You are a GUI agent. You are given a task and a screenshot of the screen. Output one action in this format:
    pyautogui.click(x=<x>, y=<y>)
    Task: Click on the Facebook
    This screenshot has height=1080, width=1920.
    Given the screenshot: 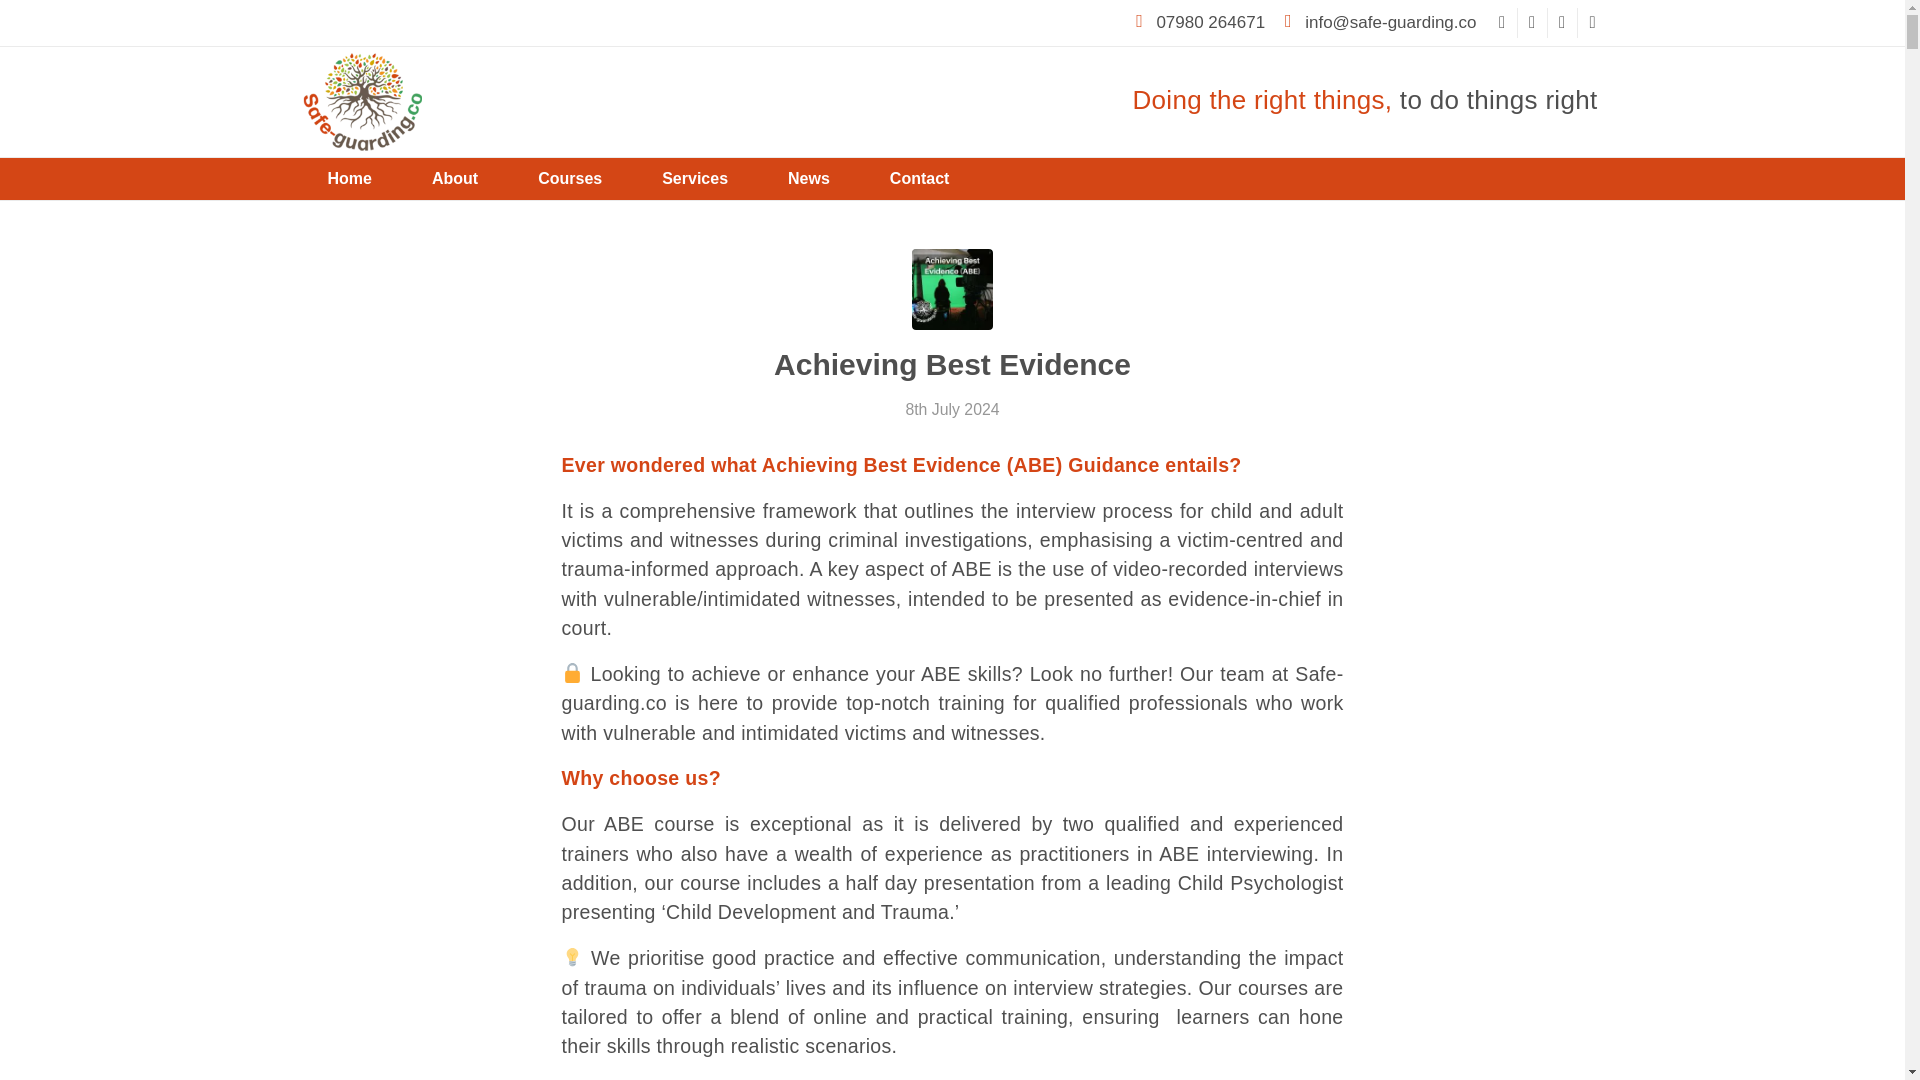 What is the action you would take?
    pyautogui.click(x=1502, y=22)
    